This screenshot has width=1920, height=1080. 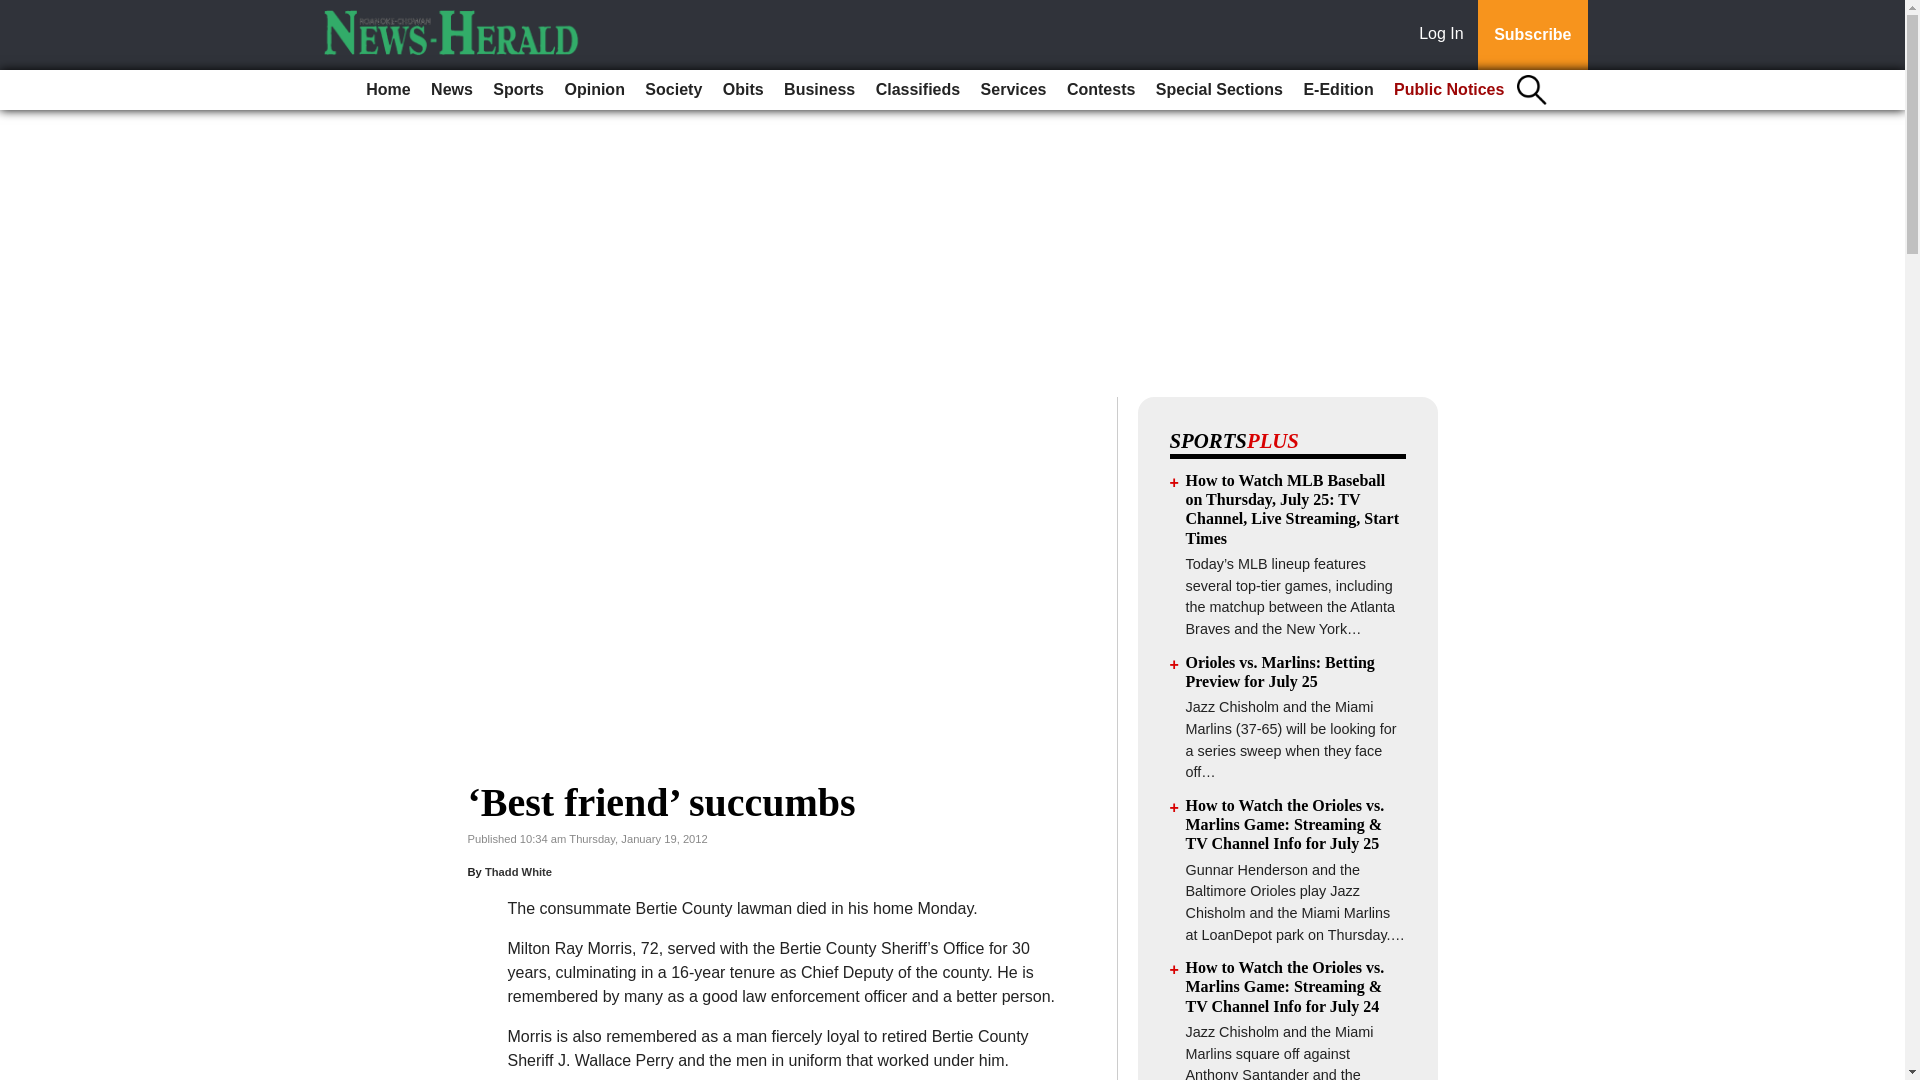 What do you see at coordinates (1337, 90) in the screenshot?
I see `E-Edition` at bounding box center [1337, 90].